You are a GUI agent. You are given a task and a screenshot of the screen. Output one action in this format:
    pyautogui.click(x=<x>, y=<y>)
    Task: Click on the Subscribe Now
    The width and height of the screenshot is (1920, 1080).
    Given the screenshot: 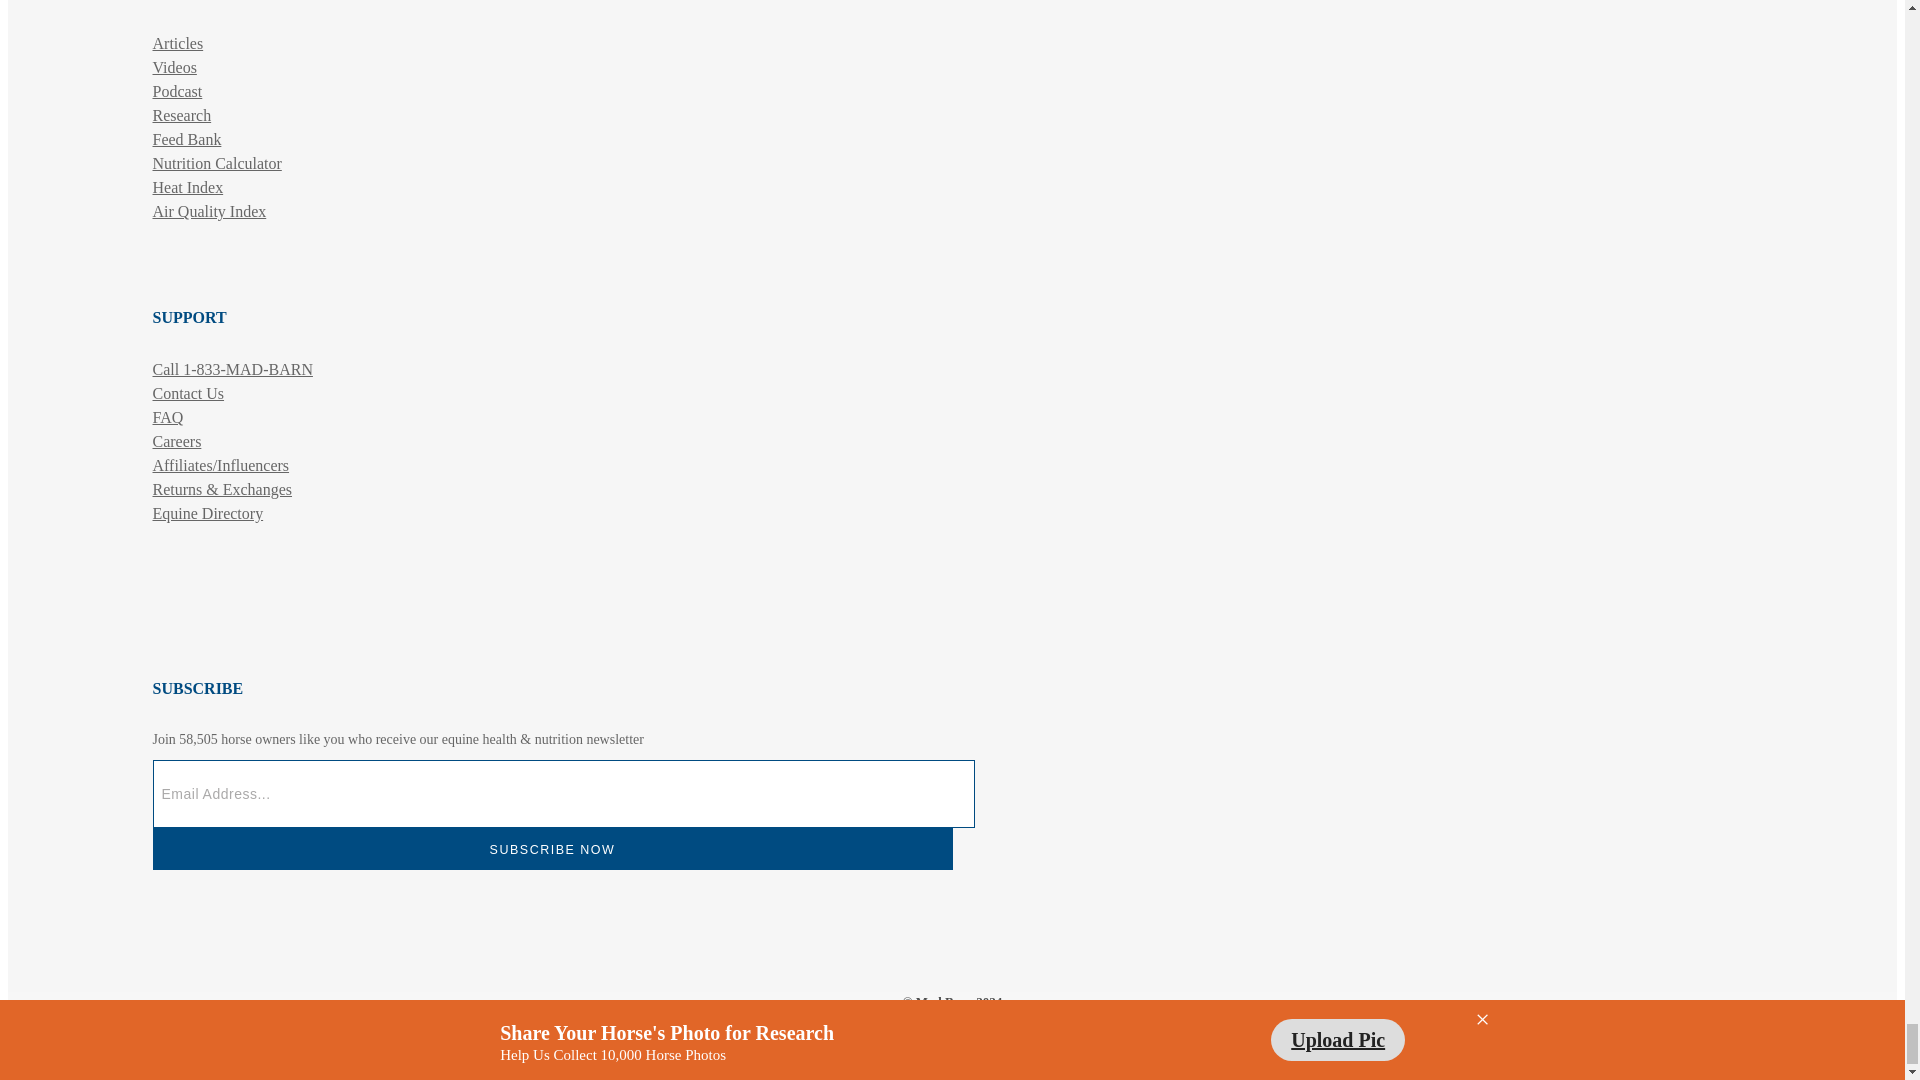 What is the action you would take?
    pyautogui.click(x=552, y=849)
    